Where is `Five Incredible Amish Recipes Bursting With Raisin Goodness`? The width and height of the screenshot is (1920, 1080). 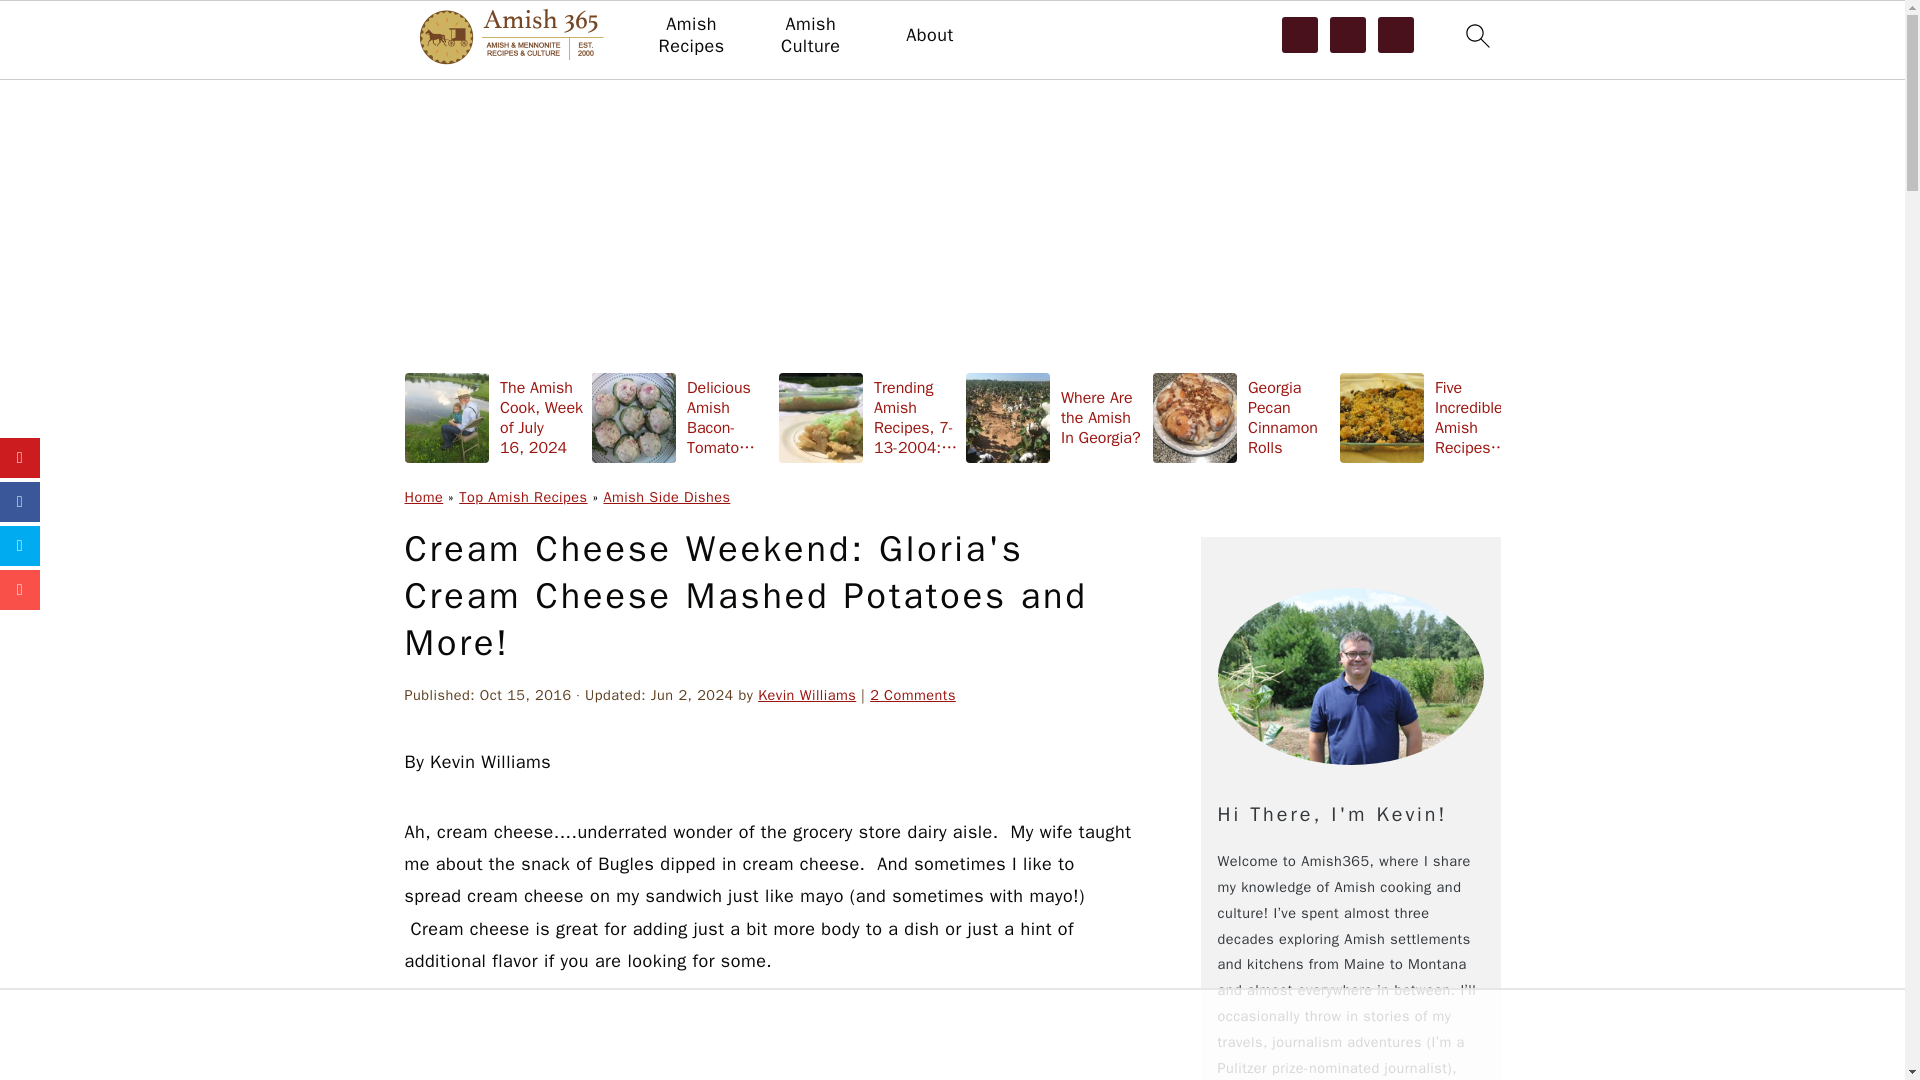 Five Incredible Amish Recipes Bursting With Raisin Goodness is located at coordinates (1430, 417).